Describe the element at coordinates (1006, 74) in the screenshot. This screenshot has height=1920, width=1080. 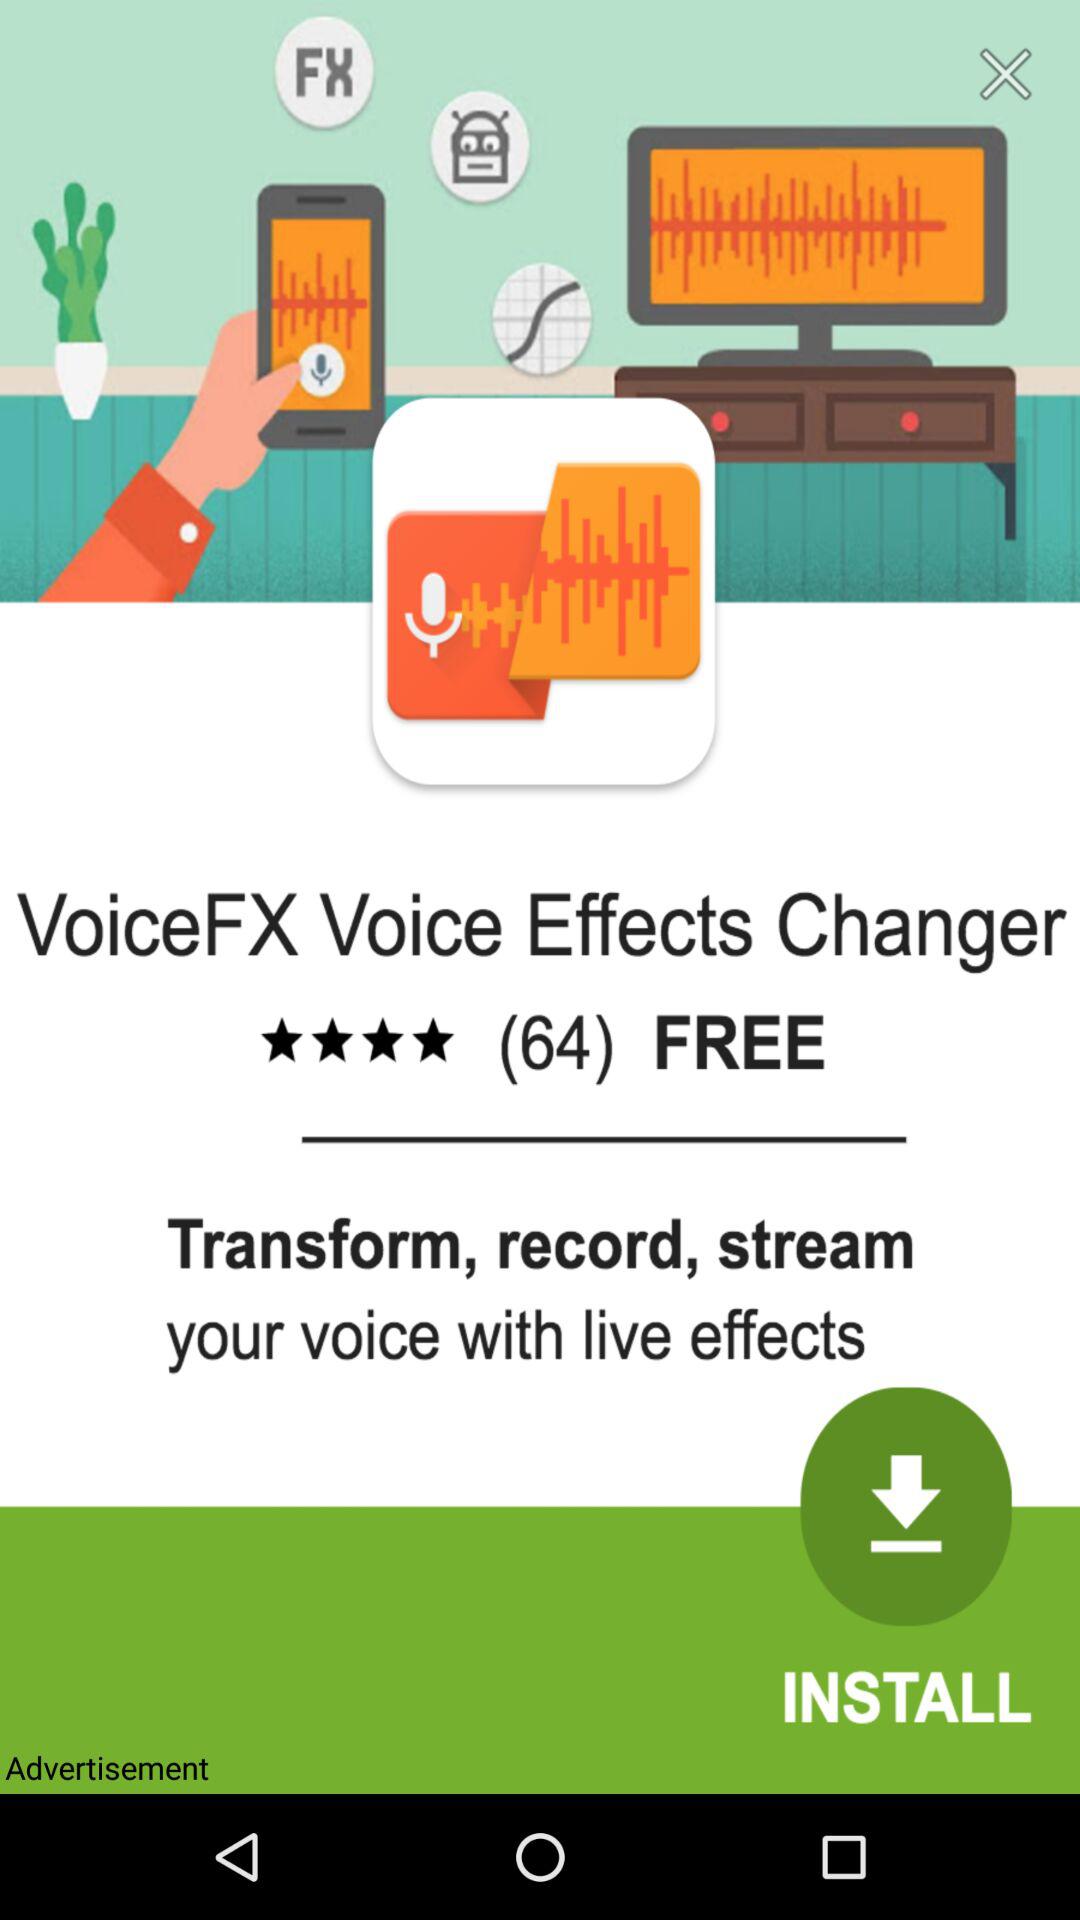
I see `close screen` at that location.